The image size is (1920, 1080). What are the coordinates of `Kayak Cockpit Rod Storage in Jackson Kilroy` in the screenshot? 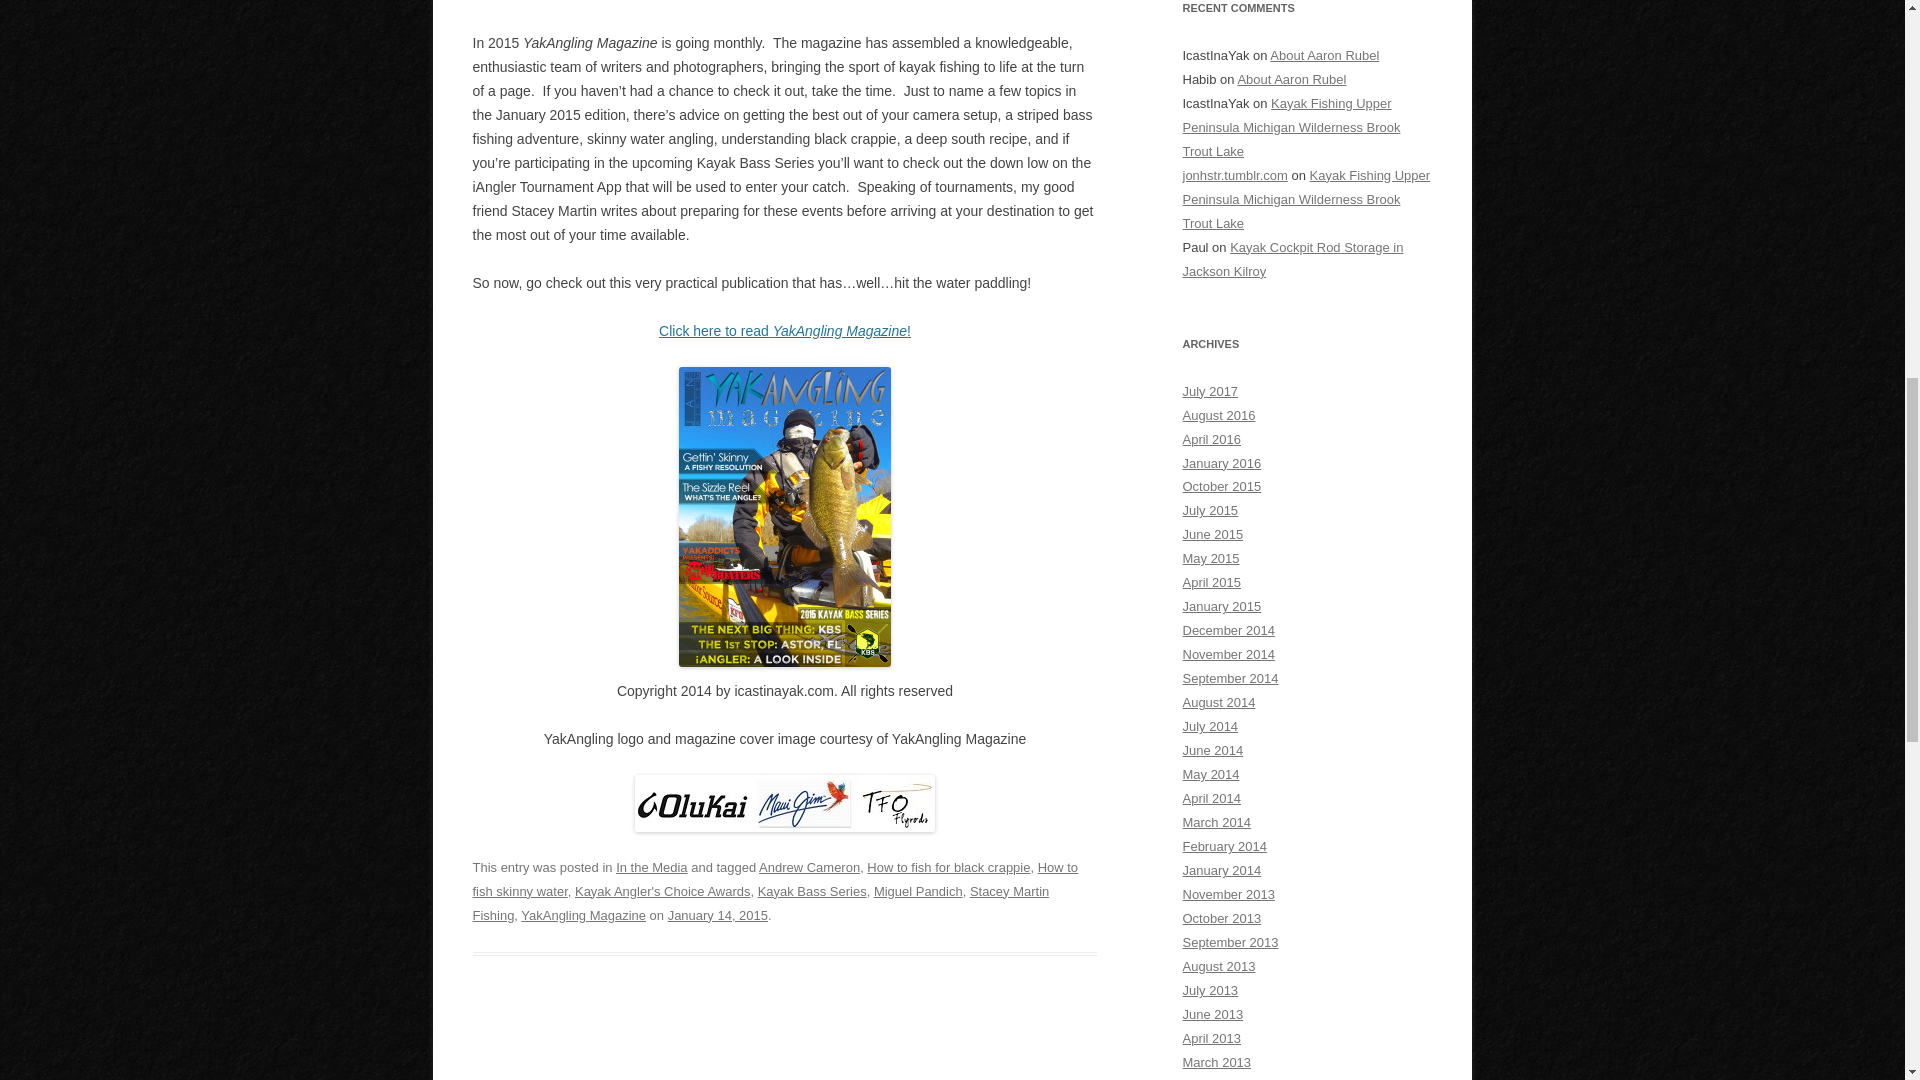 It's located at (1292, 258).